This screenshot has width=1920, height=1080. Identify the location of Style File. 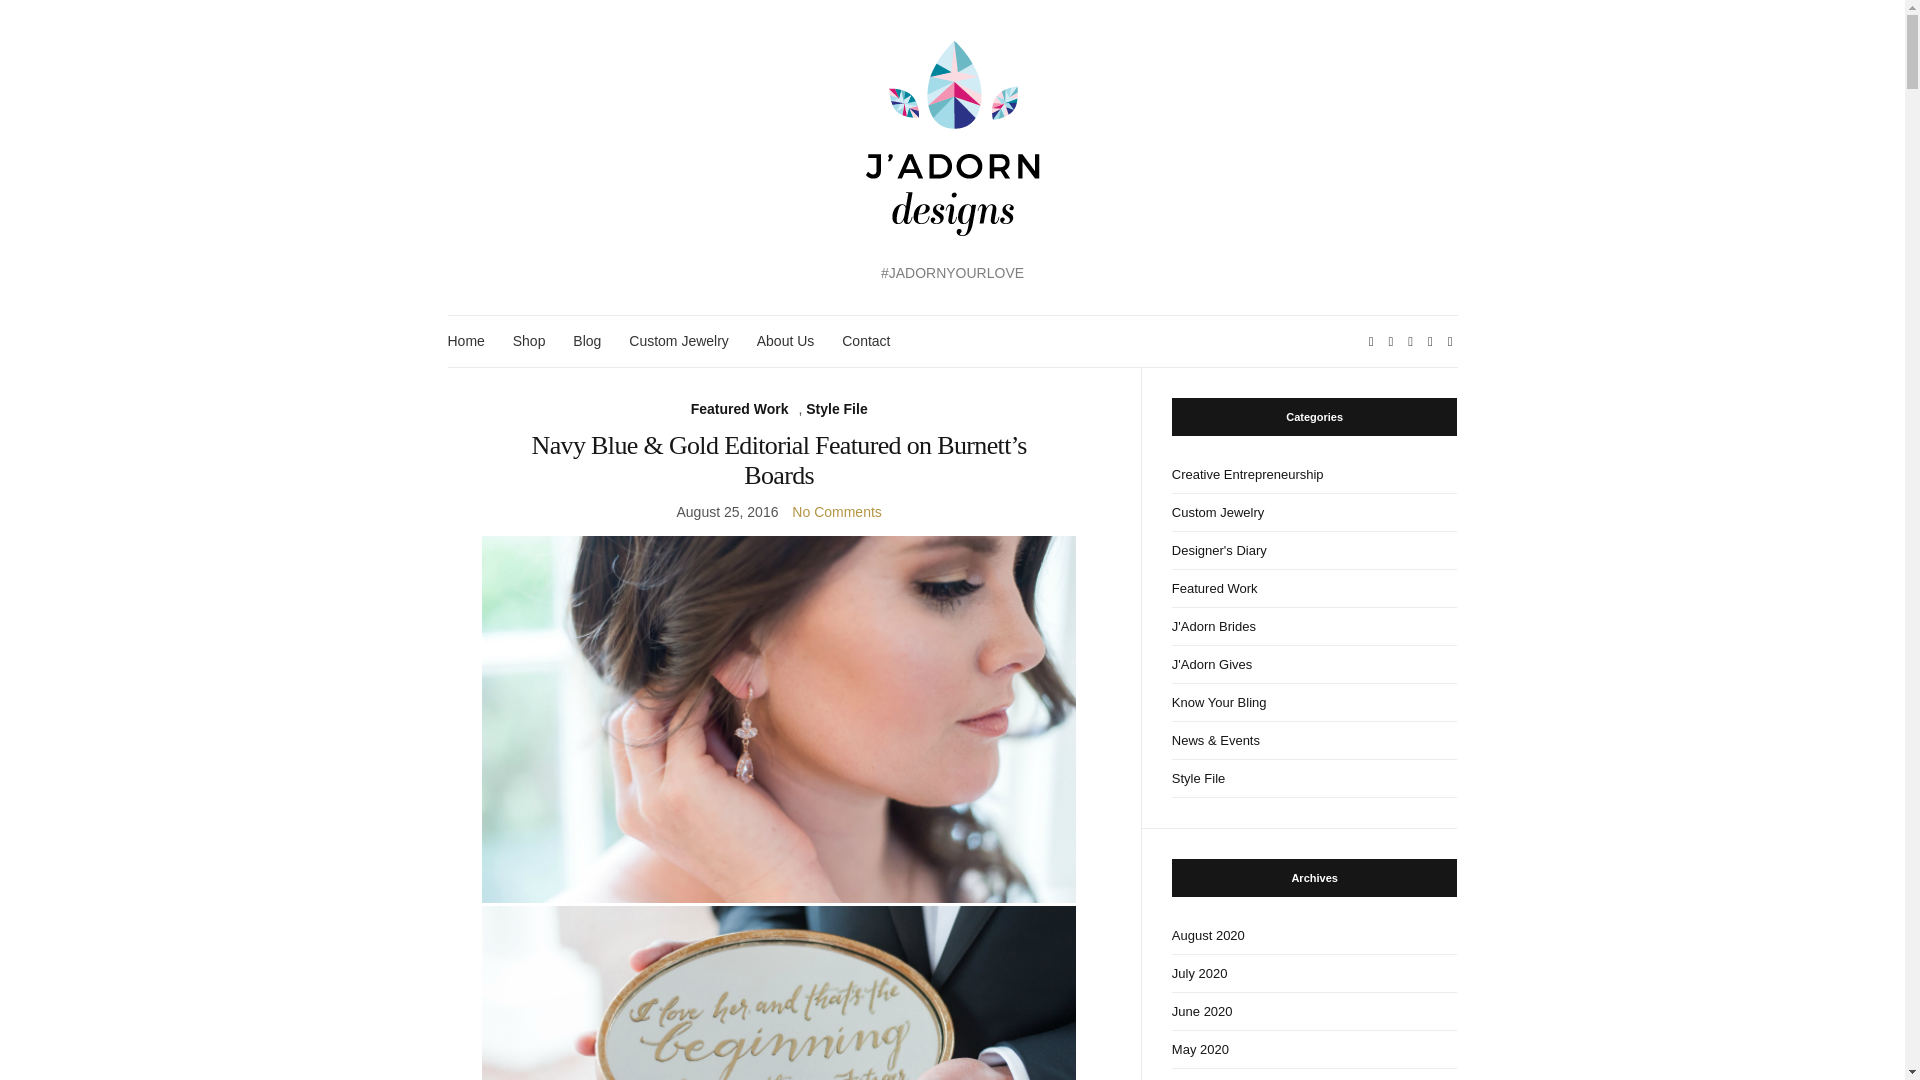
(836, 410).